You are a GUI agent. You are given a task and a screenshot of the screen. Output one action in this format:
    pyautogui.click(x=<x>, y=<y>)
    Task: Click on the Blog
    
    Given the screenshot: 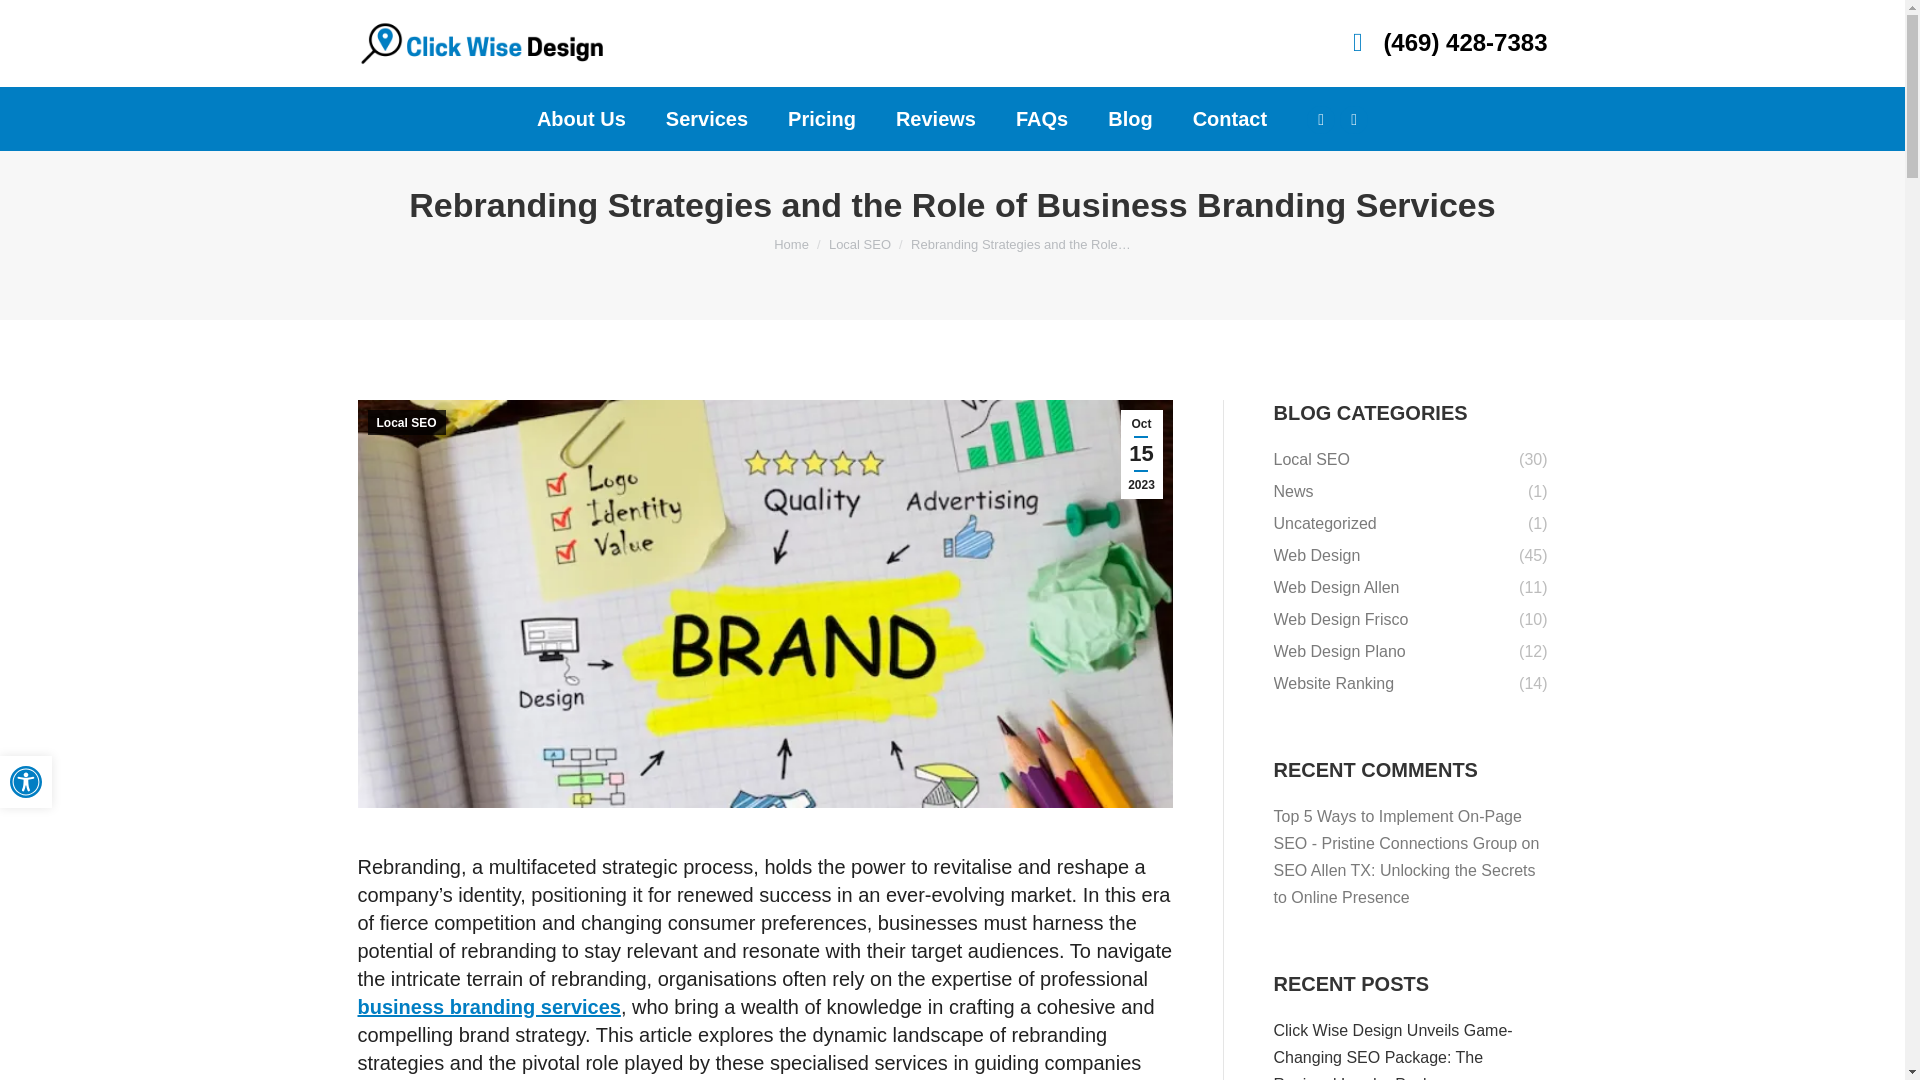 What is the action you would take?
    pyautogui.click(x=1130, y=118)
    